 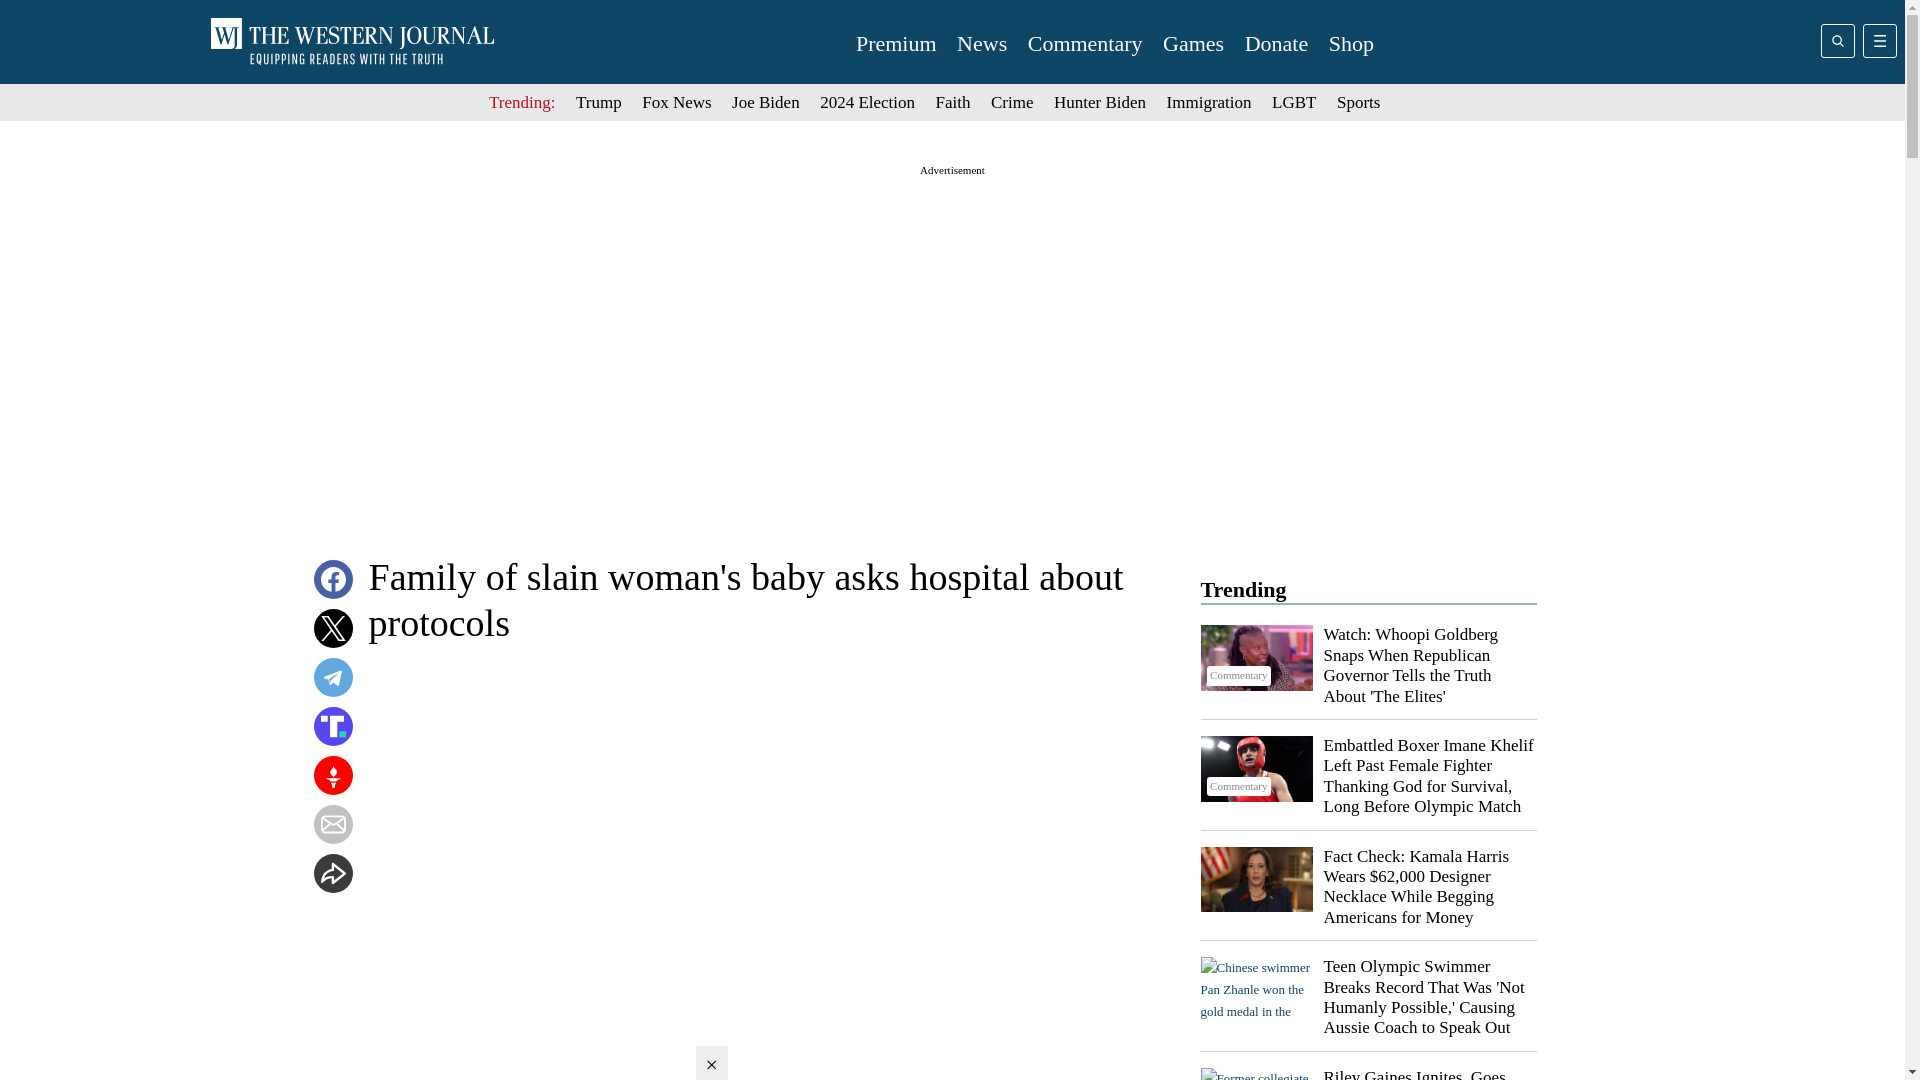 What do you see at coordinates (1276, 44) in the screenshot?
I see `Donate` at bounding box center [1276, 44].